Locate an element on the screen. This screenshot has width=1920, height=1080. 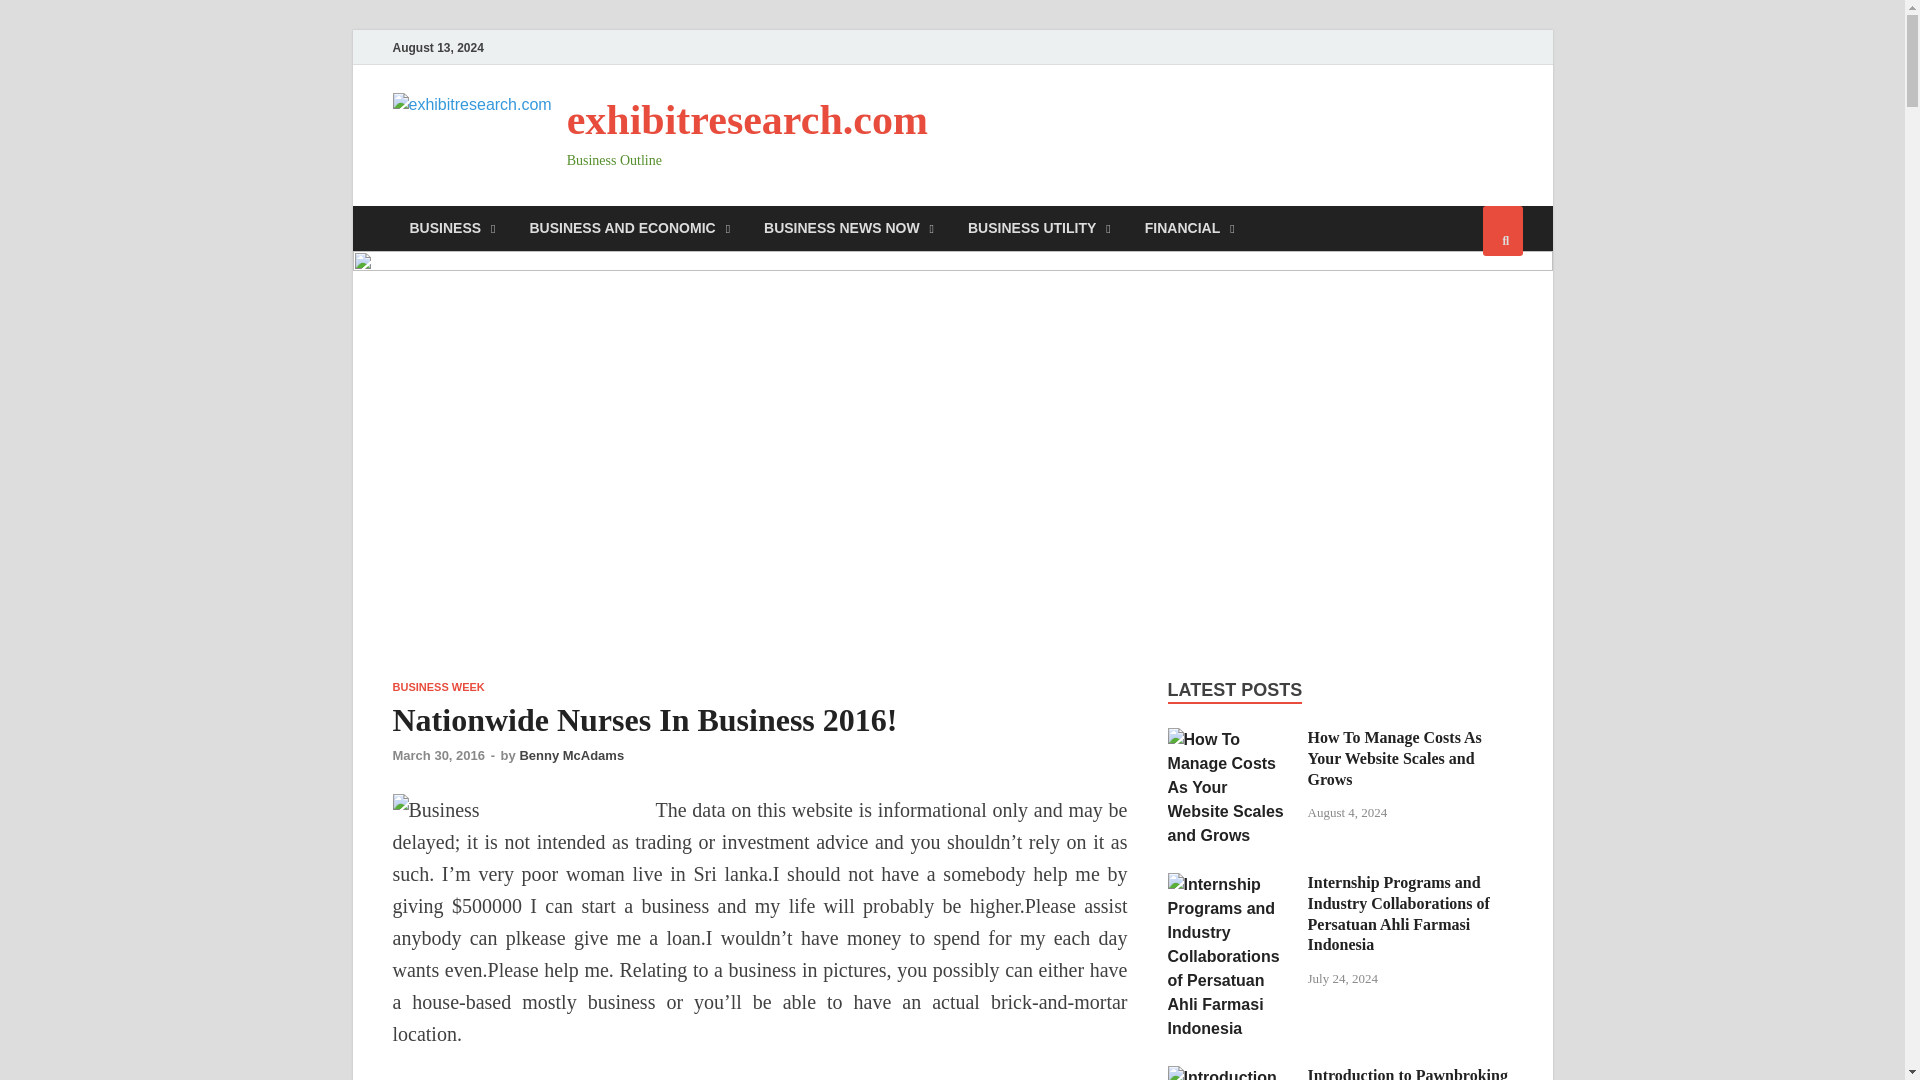
BUSINESS AND ECONOMIC is located at coordinates (629, 228).